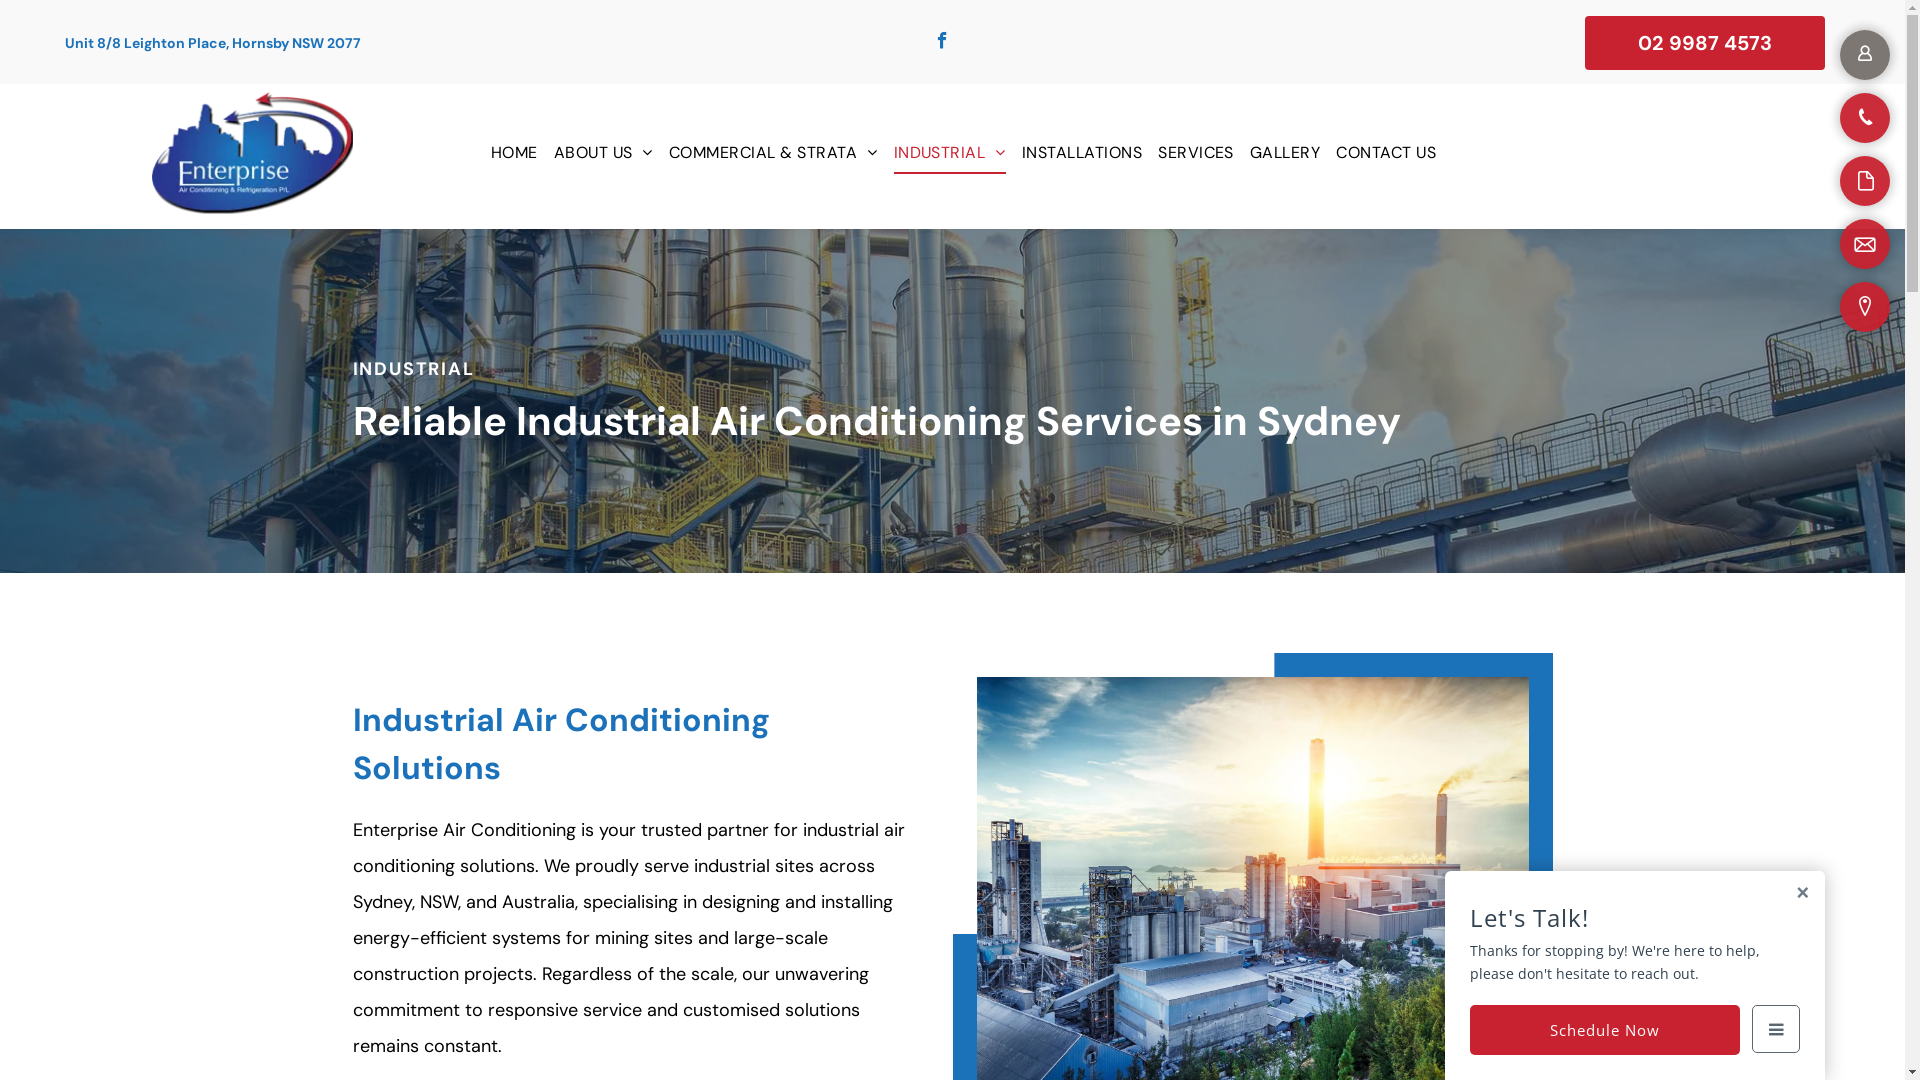 The height and width of the screenshot is (1080, 1920). Describe the element at coordinates (252, 153) in the screenshot. I see `Enterprise Air Conditioning` at that location.